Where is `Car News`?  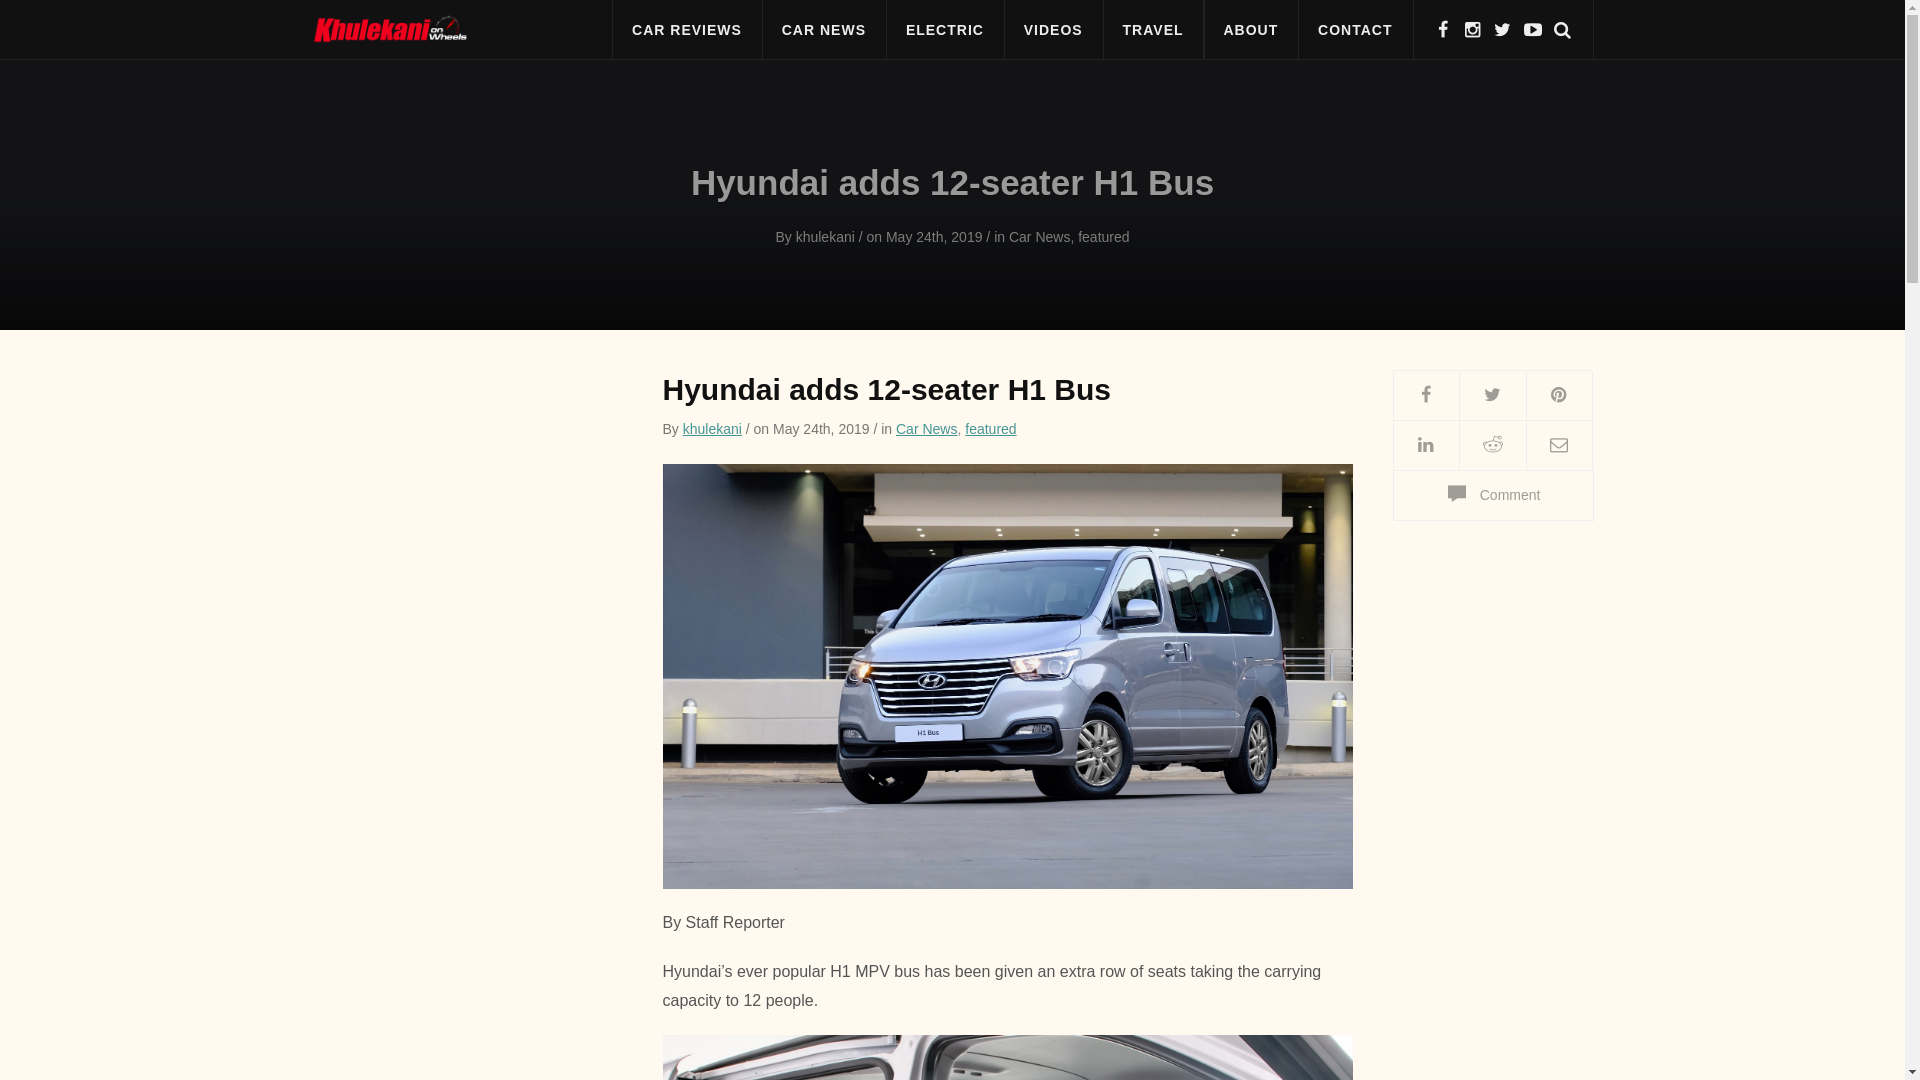
Car News is located at coordinates (1039, 236).